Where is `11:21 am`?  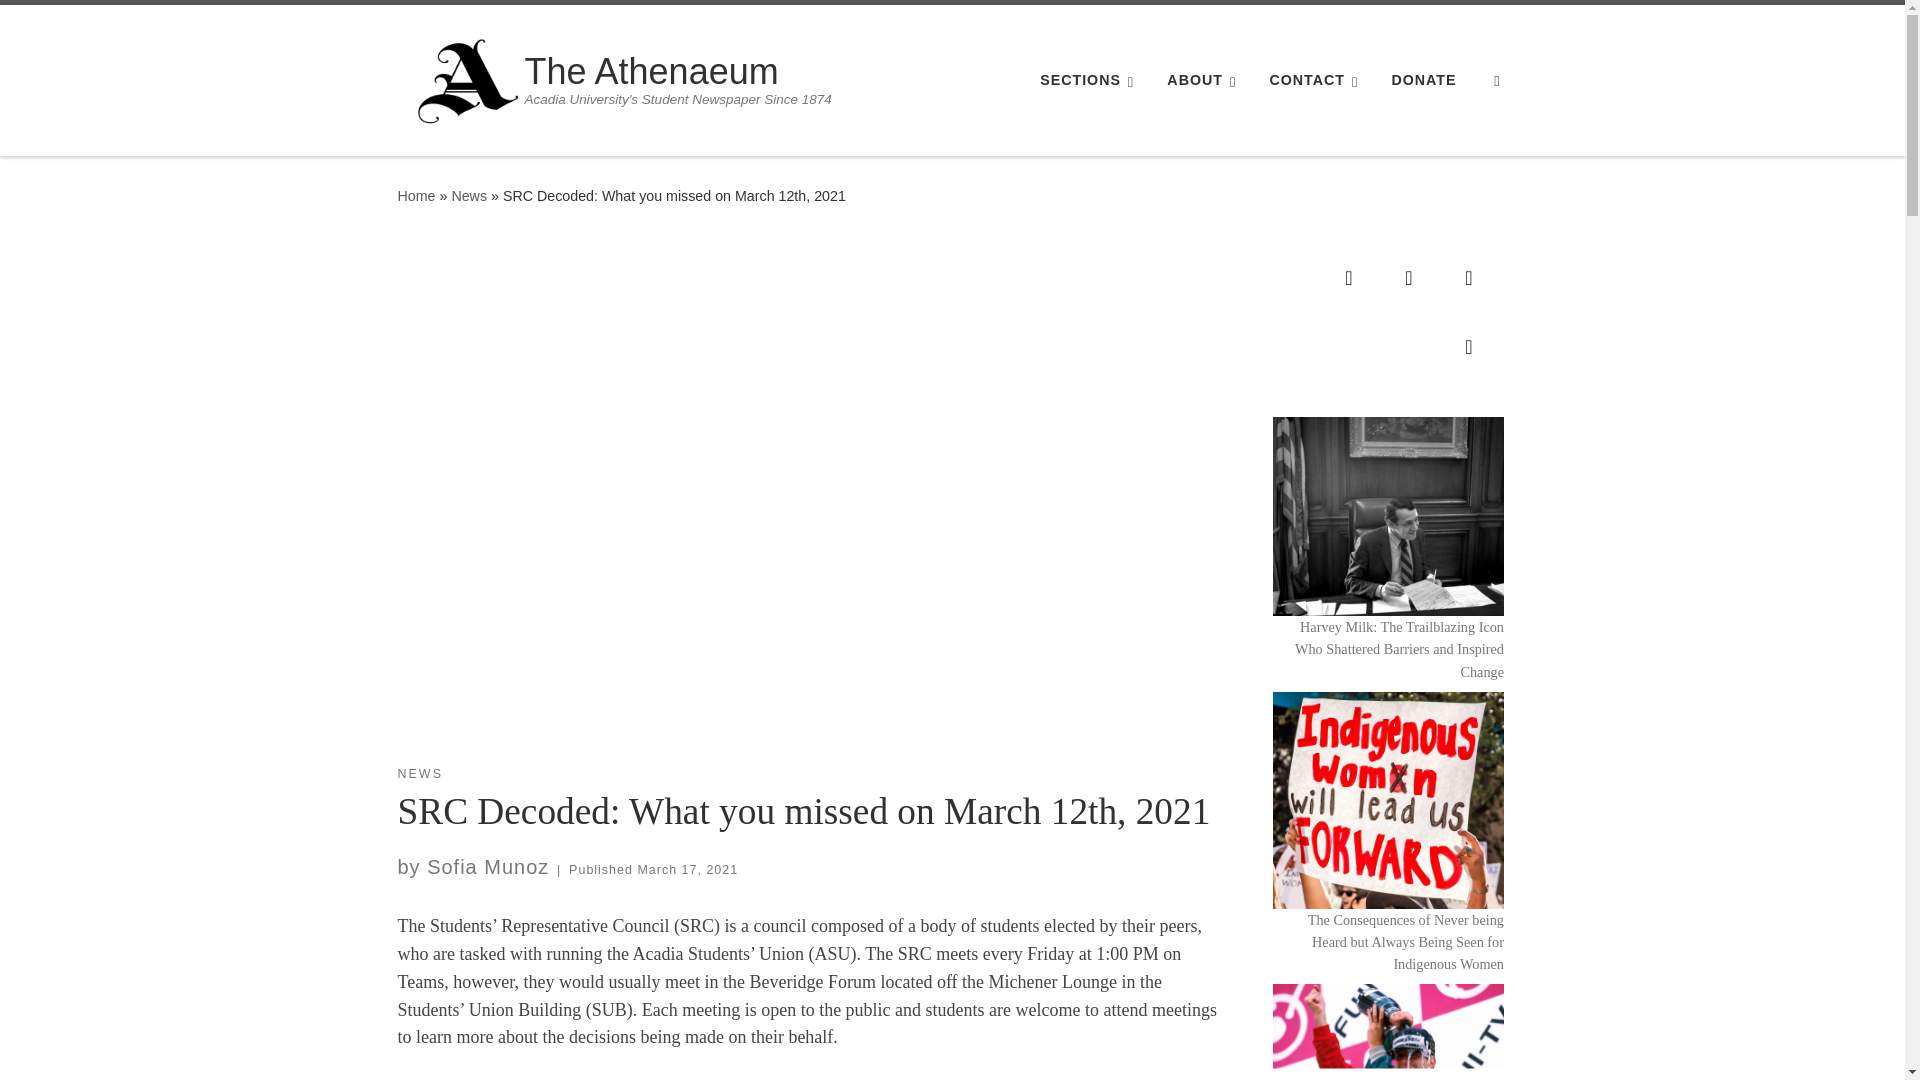
11:21 am is located at coordinates (687, 869).